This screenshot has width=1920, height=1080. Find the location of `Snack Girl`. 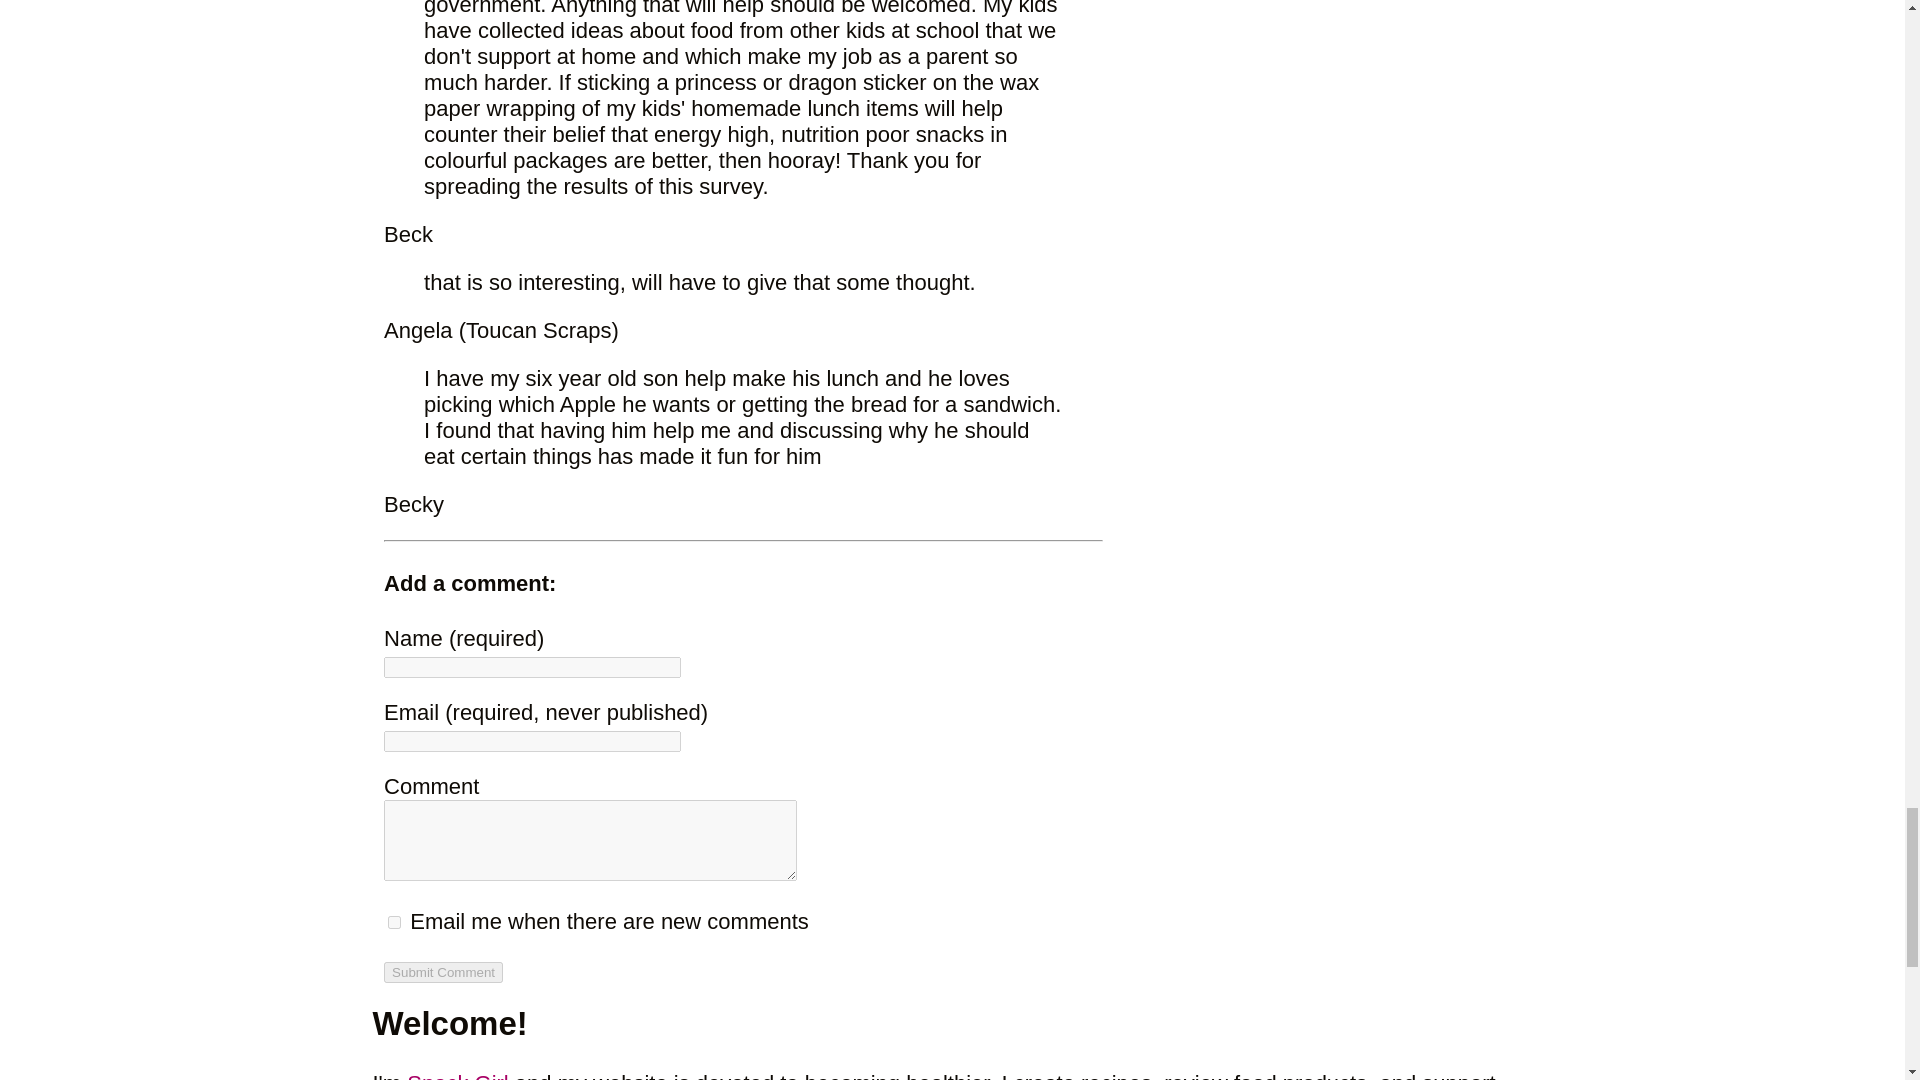

Snack Girl is located at coordinates (458, 1076).